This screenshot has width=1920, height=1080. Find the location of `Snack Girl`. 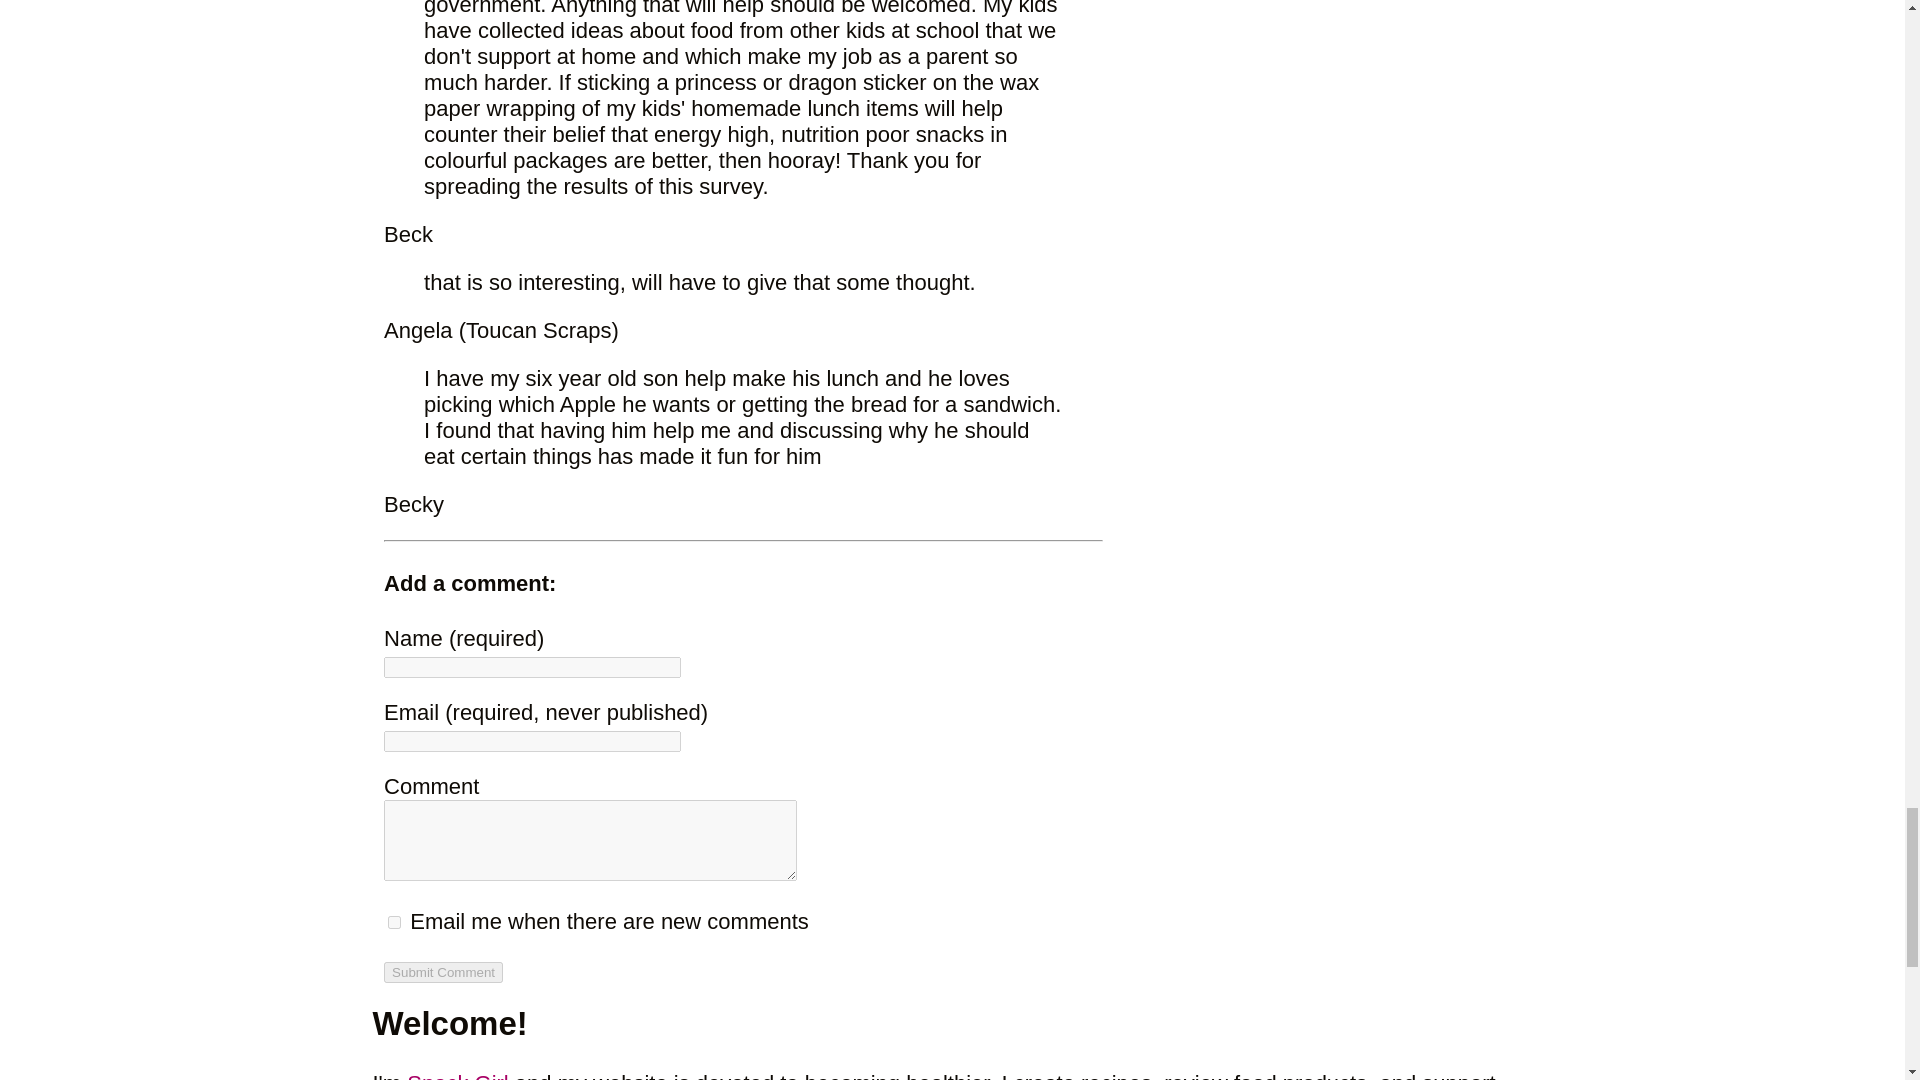

Snack Girl is located at coordinates (458, 1076).